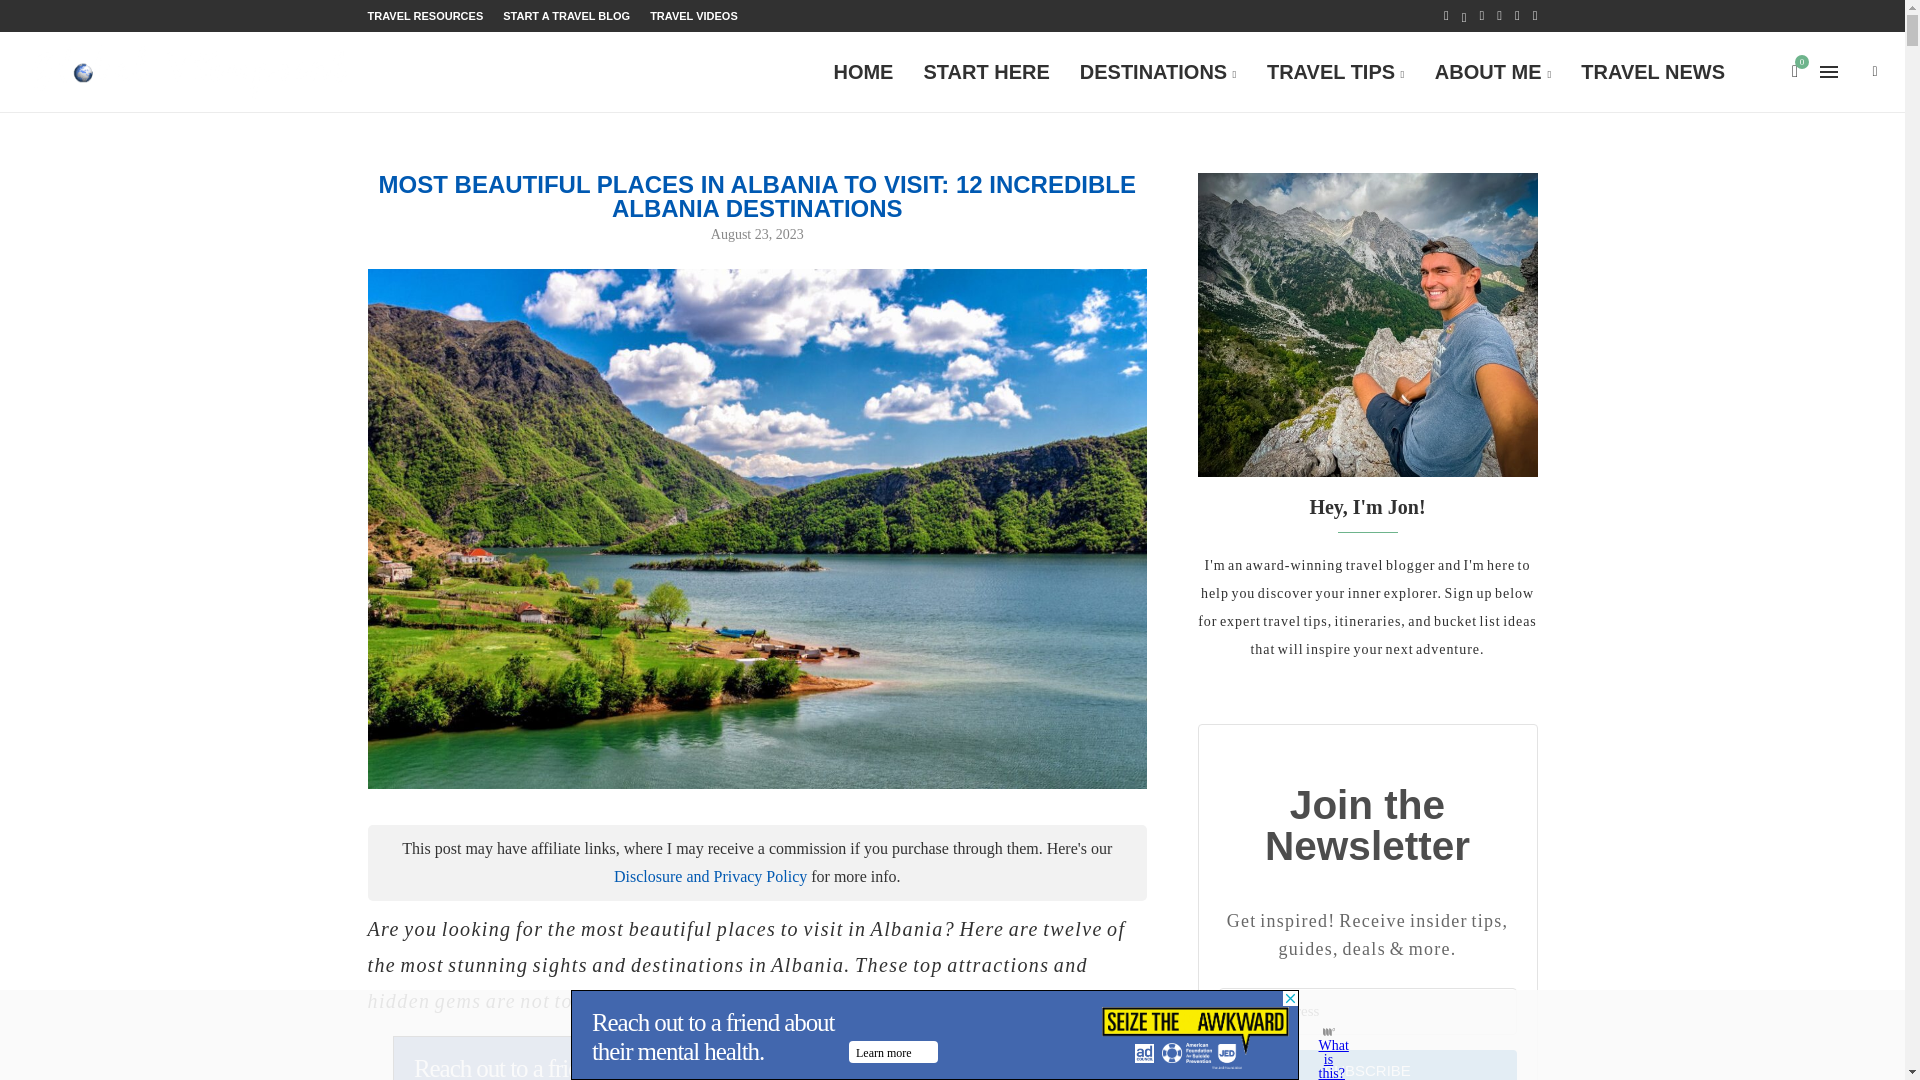  What do you see at coordinates (757, 1058) in the screenshot?
I see `3rd party ad content` at bounding box center [757, 1058].